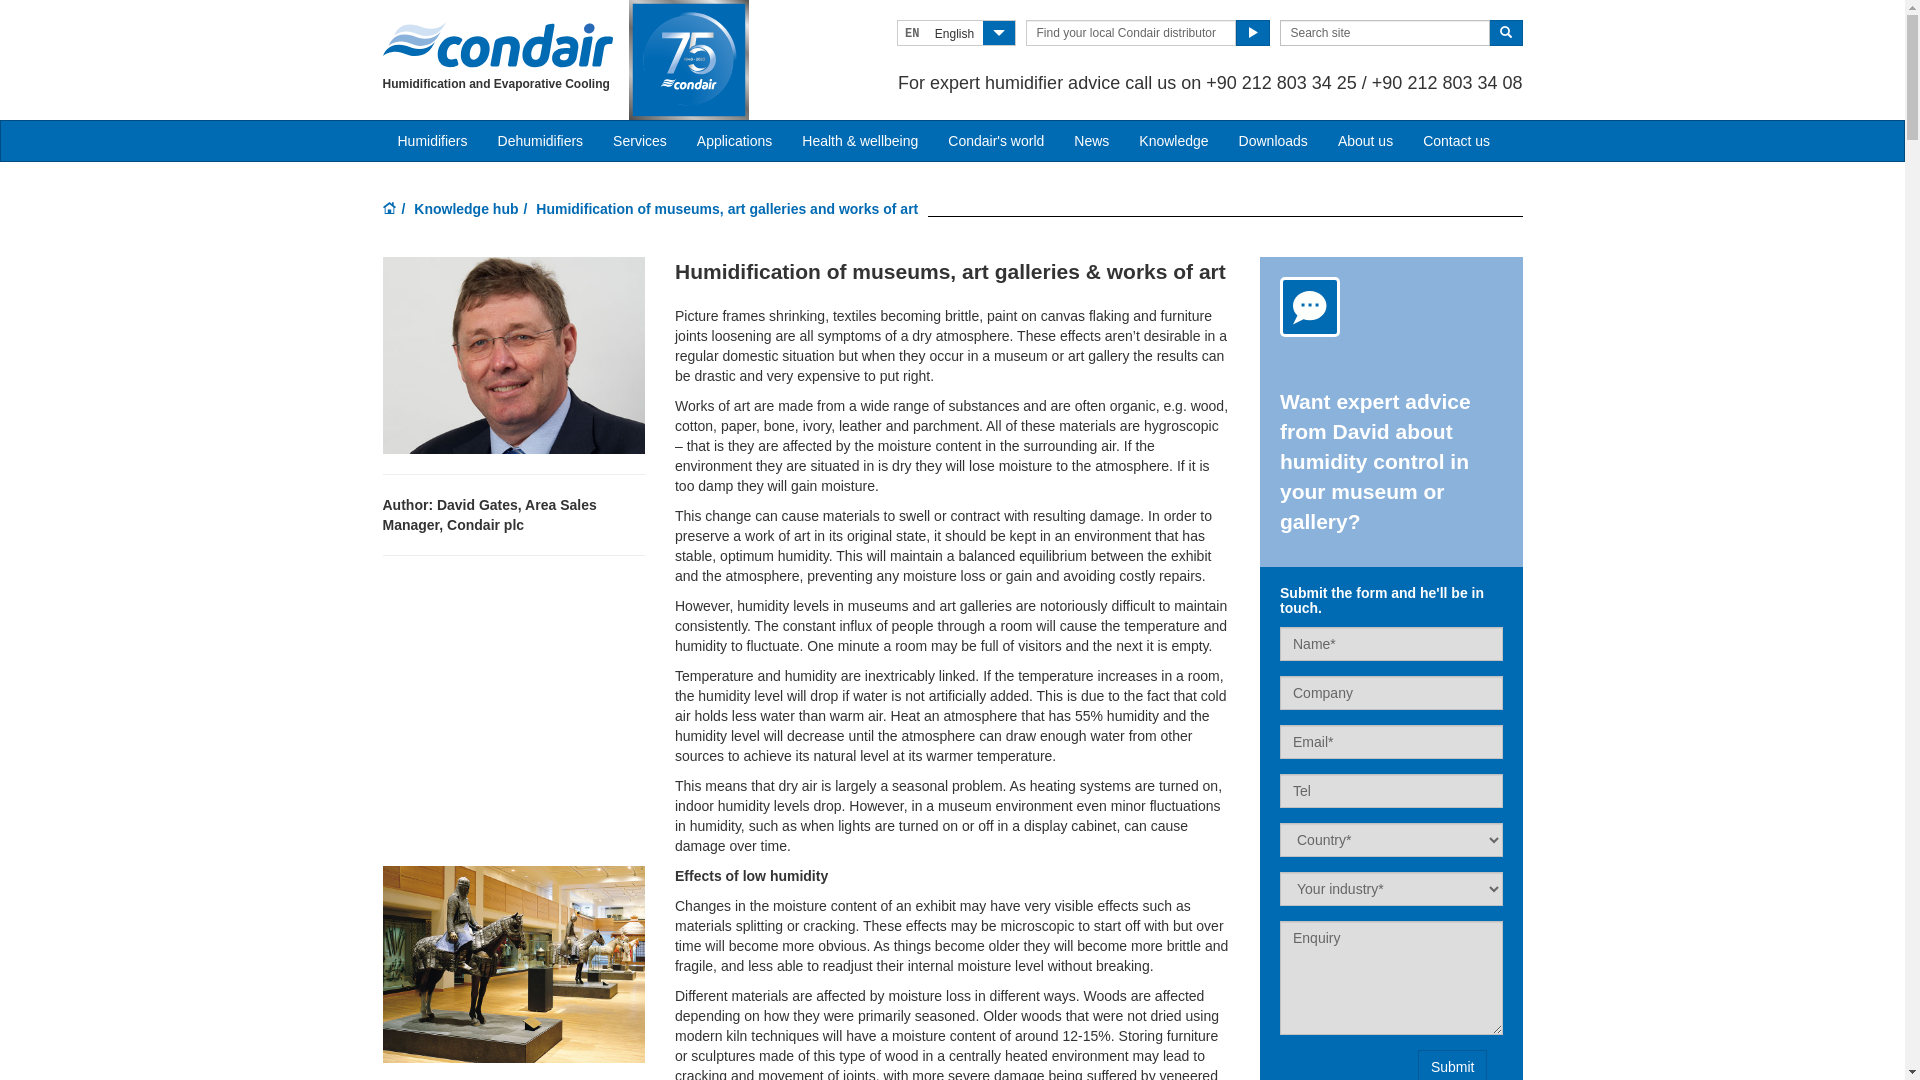 The width and height of the screenshot is (1920, 1080). Describe the element at coordinates (497, 45) in the screenshot. I see `Condair` at that location.